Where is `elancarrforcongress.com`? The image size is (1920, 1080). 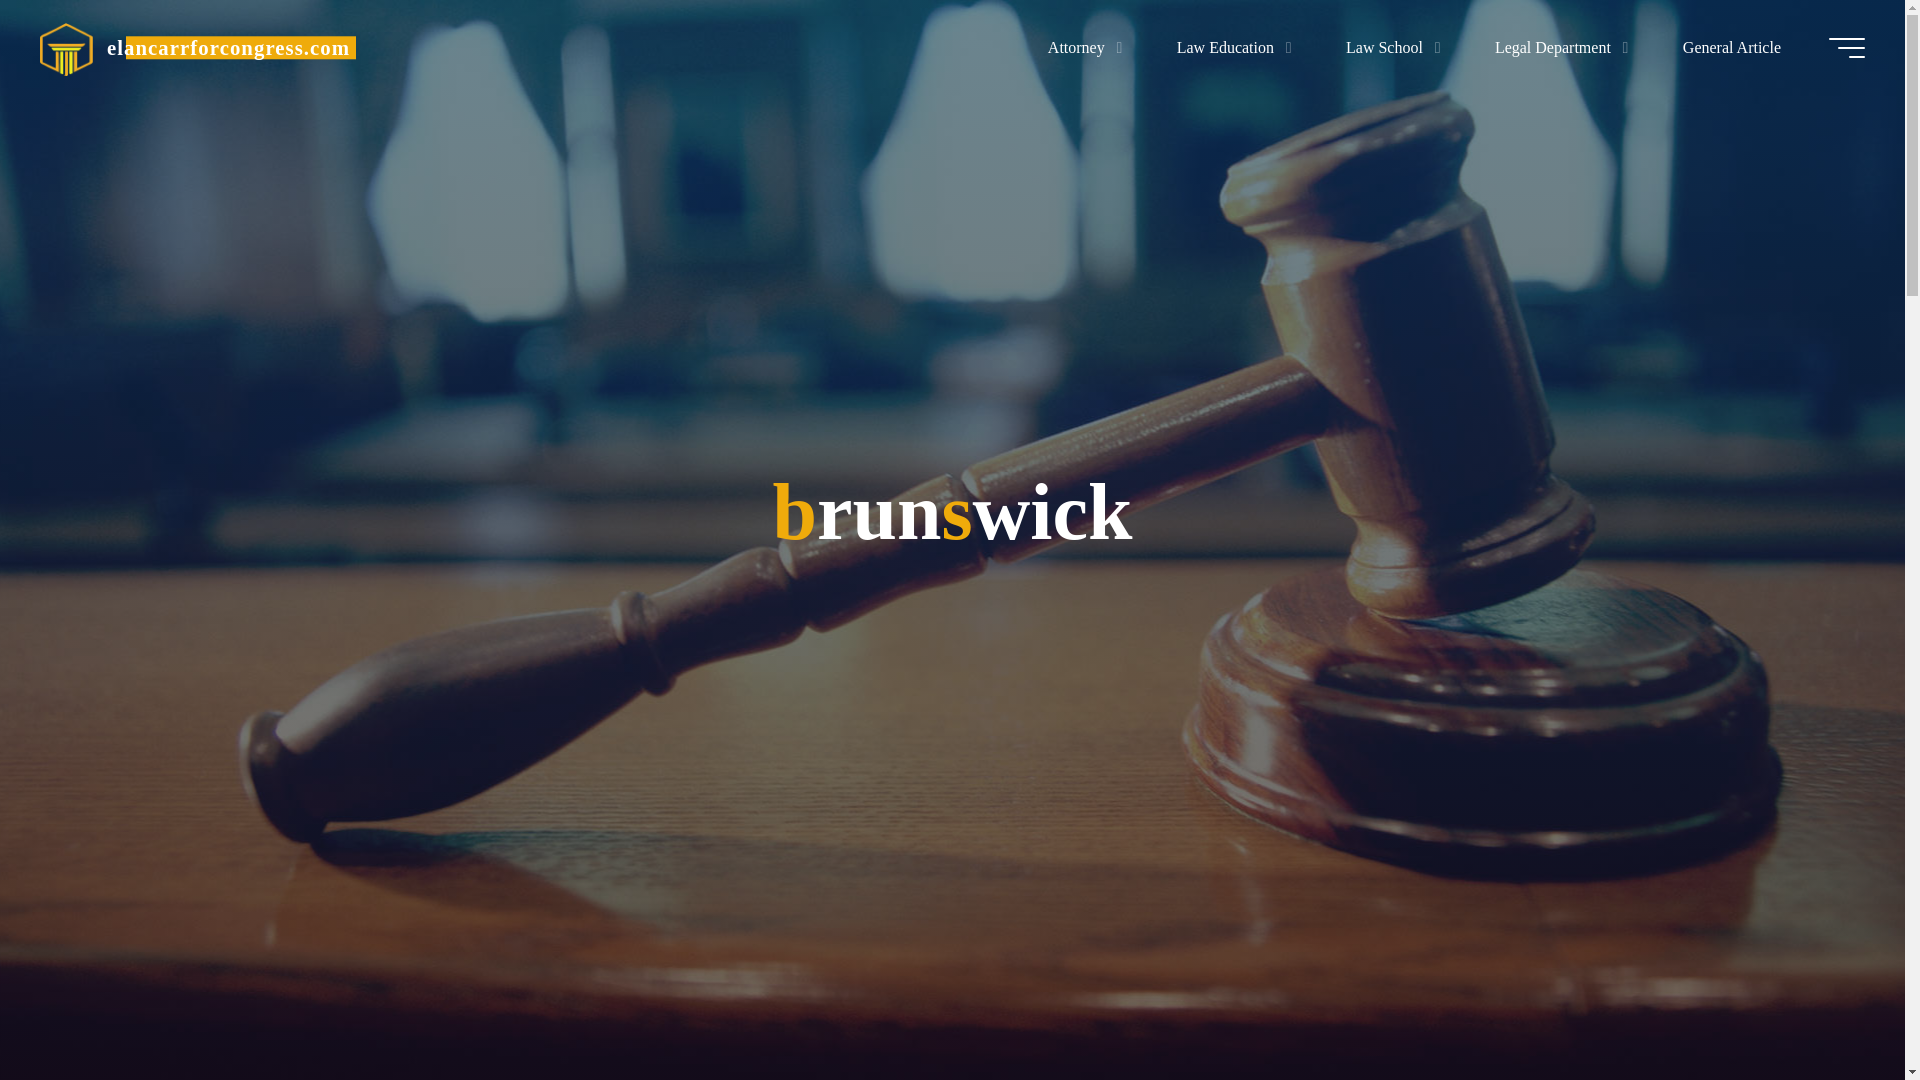
elancarrforcongress.com is located at coordinates (66, 47).